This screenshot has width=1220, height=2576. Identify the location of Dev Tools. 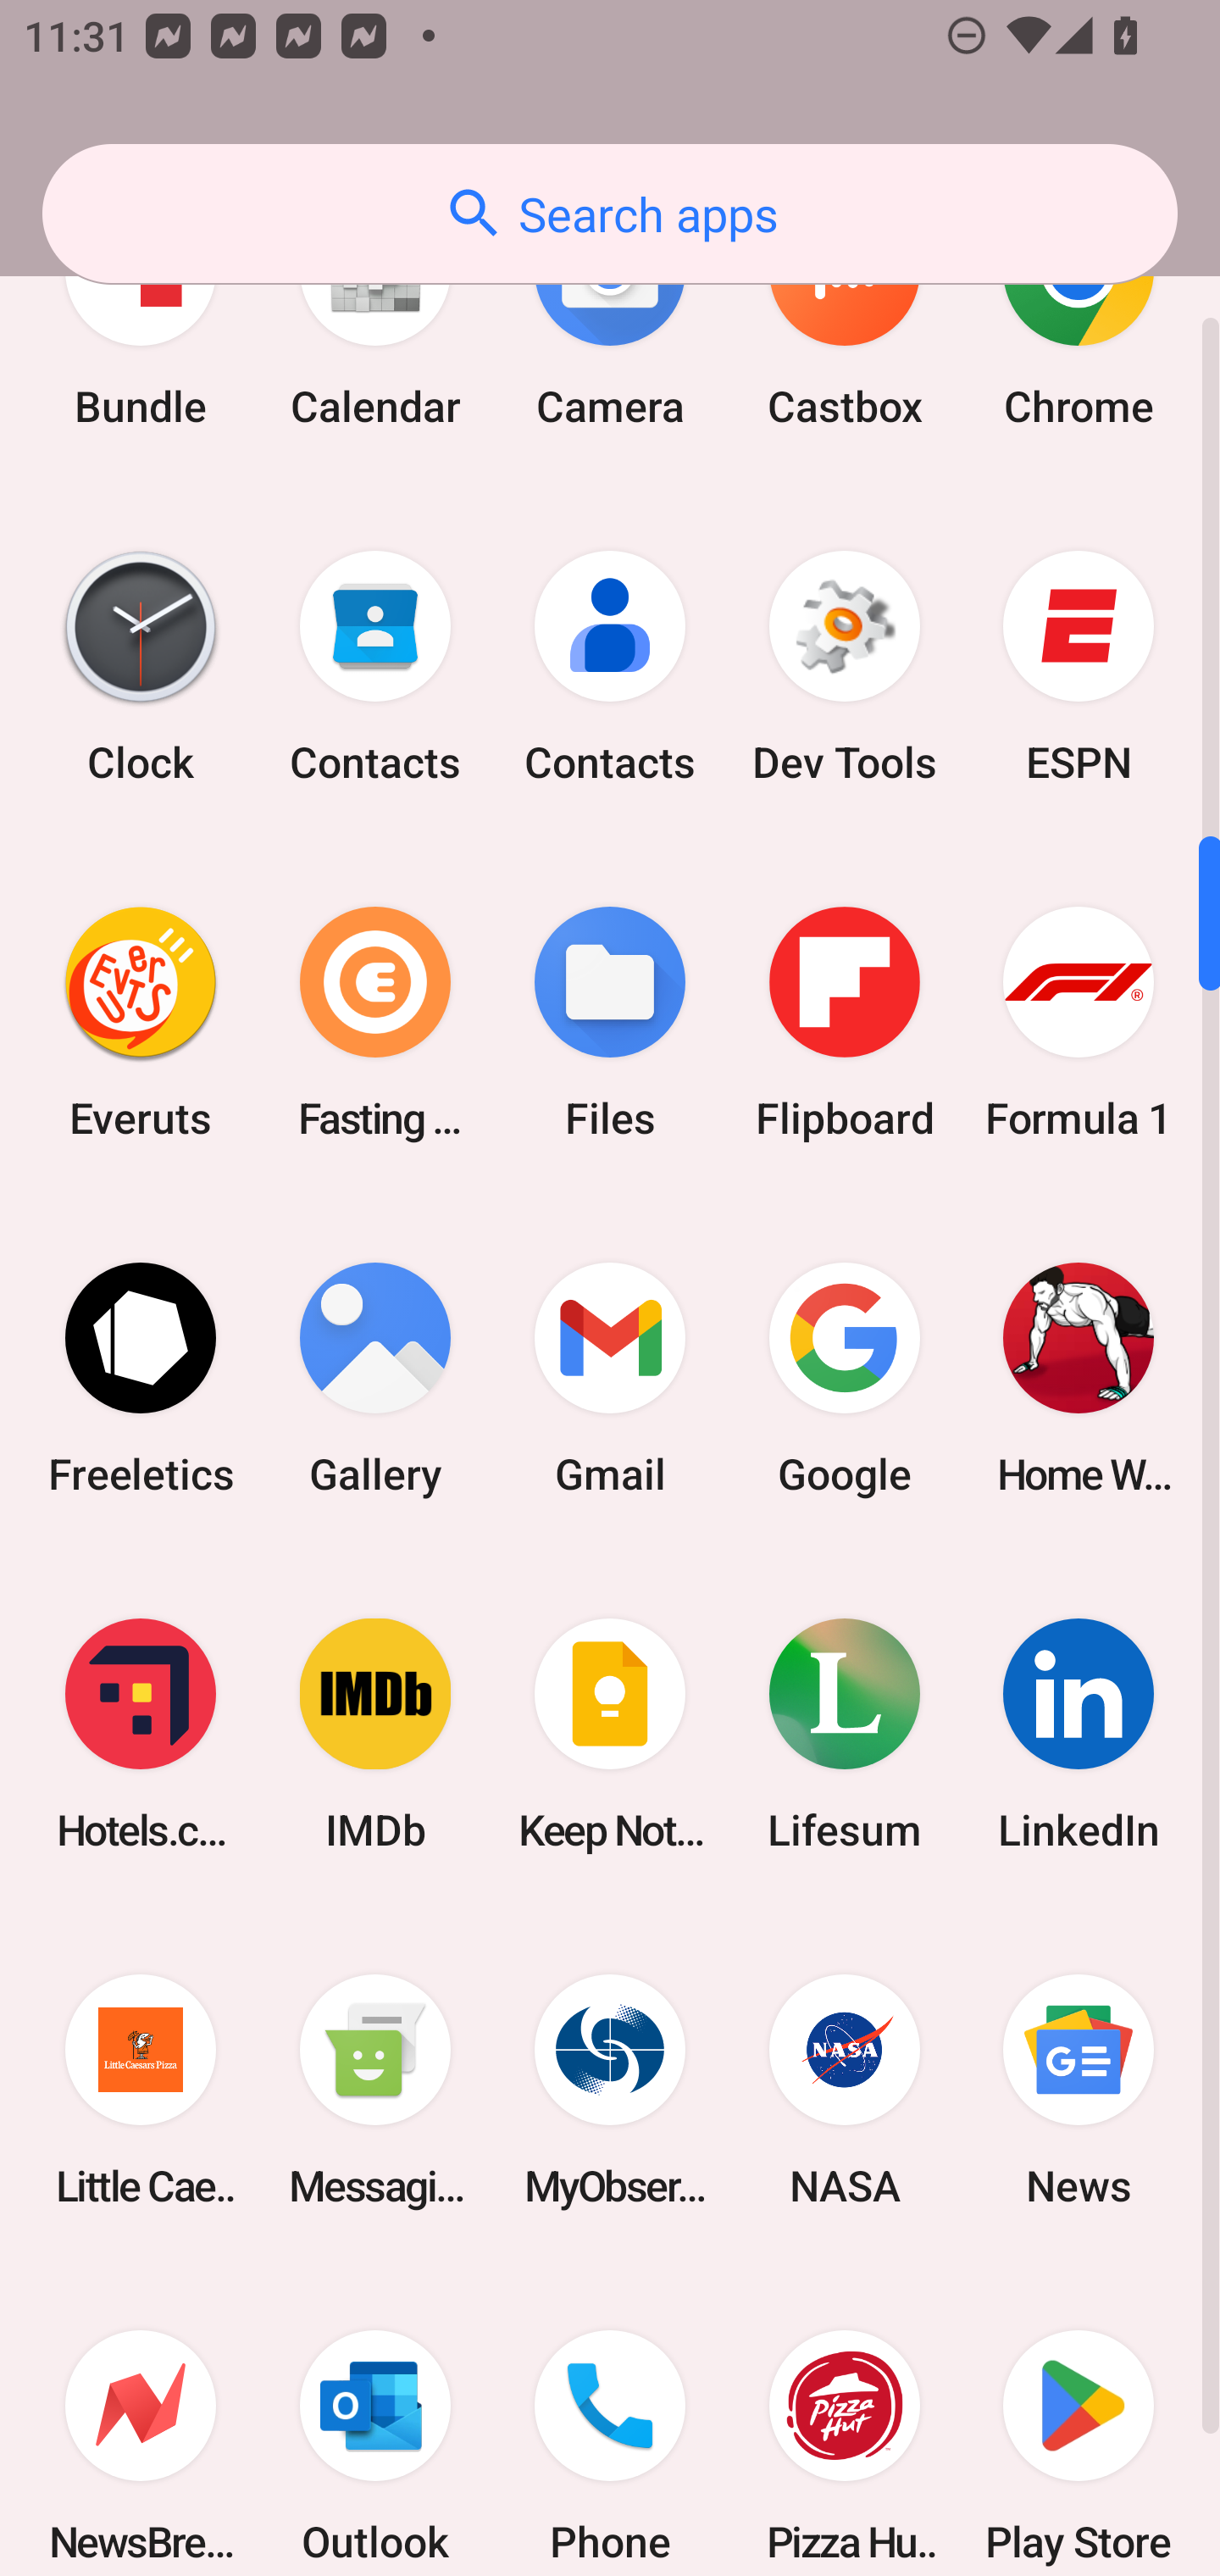
(844, 667).